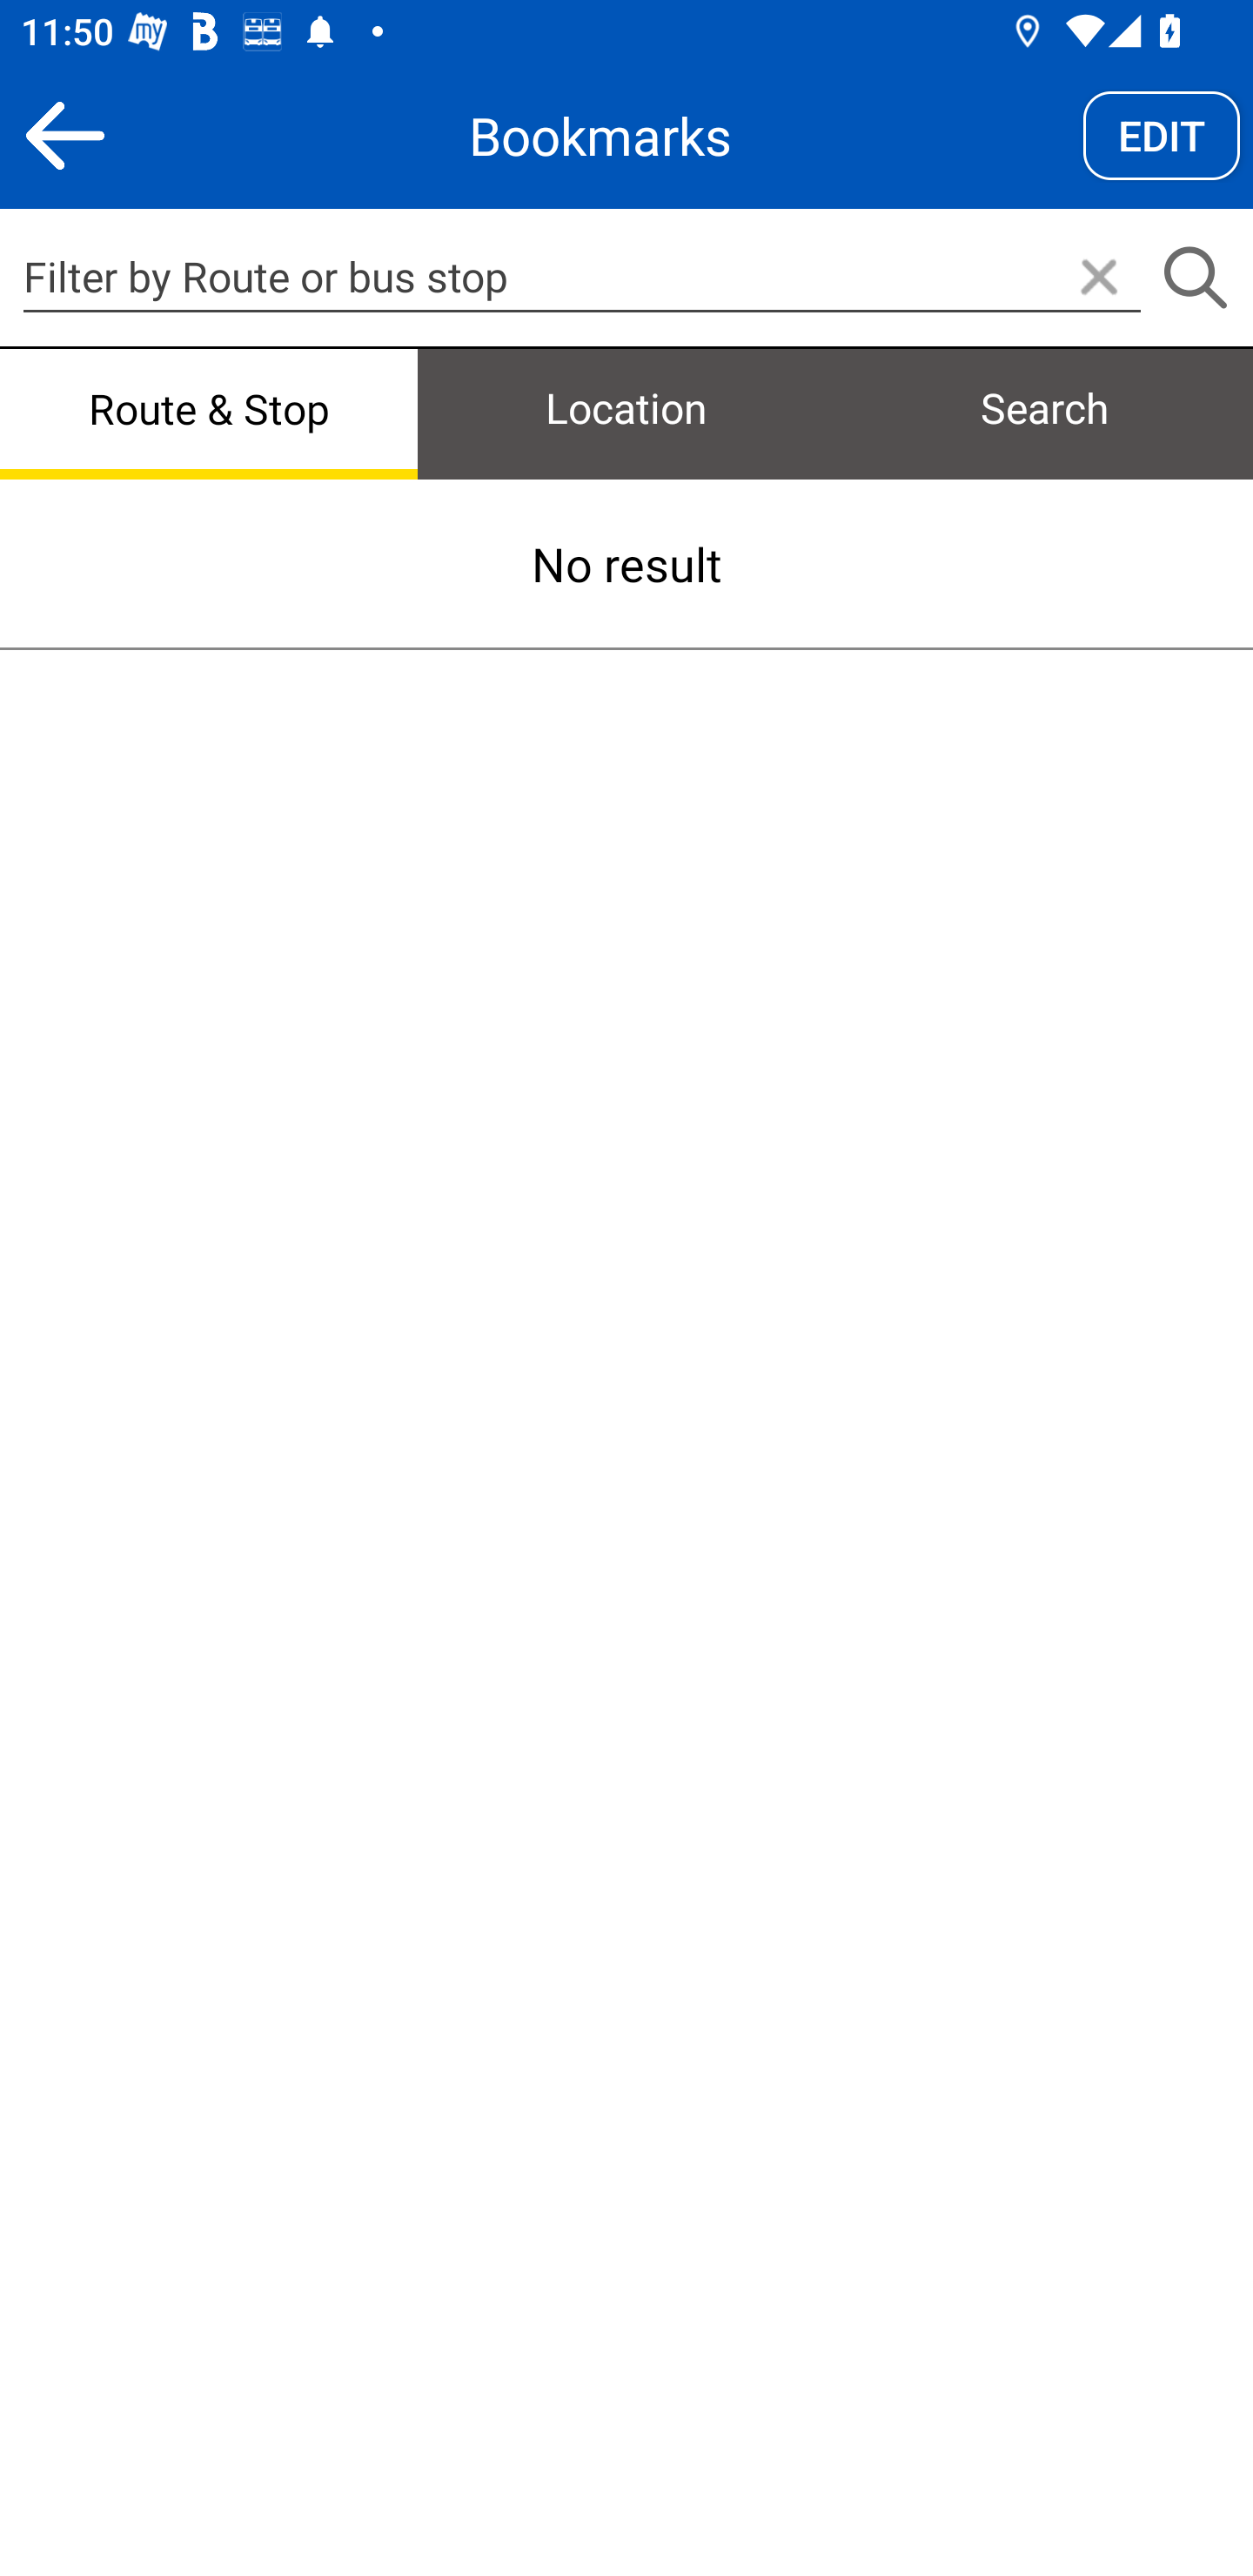 The width and height of the screenshot is (1253, 2576). I want to click on Location, so click(626, 411).